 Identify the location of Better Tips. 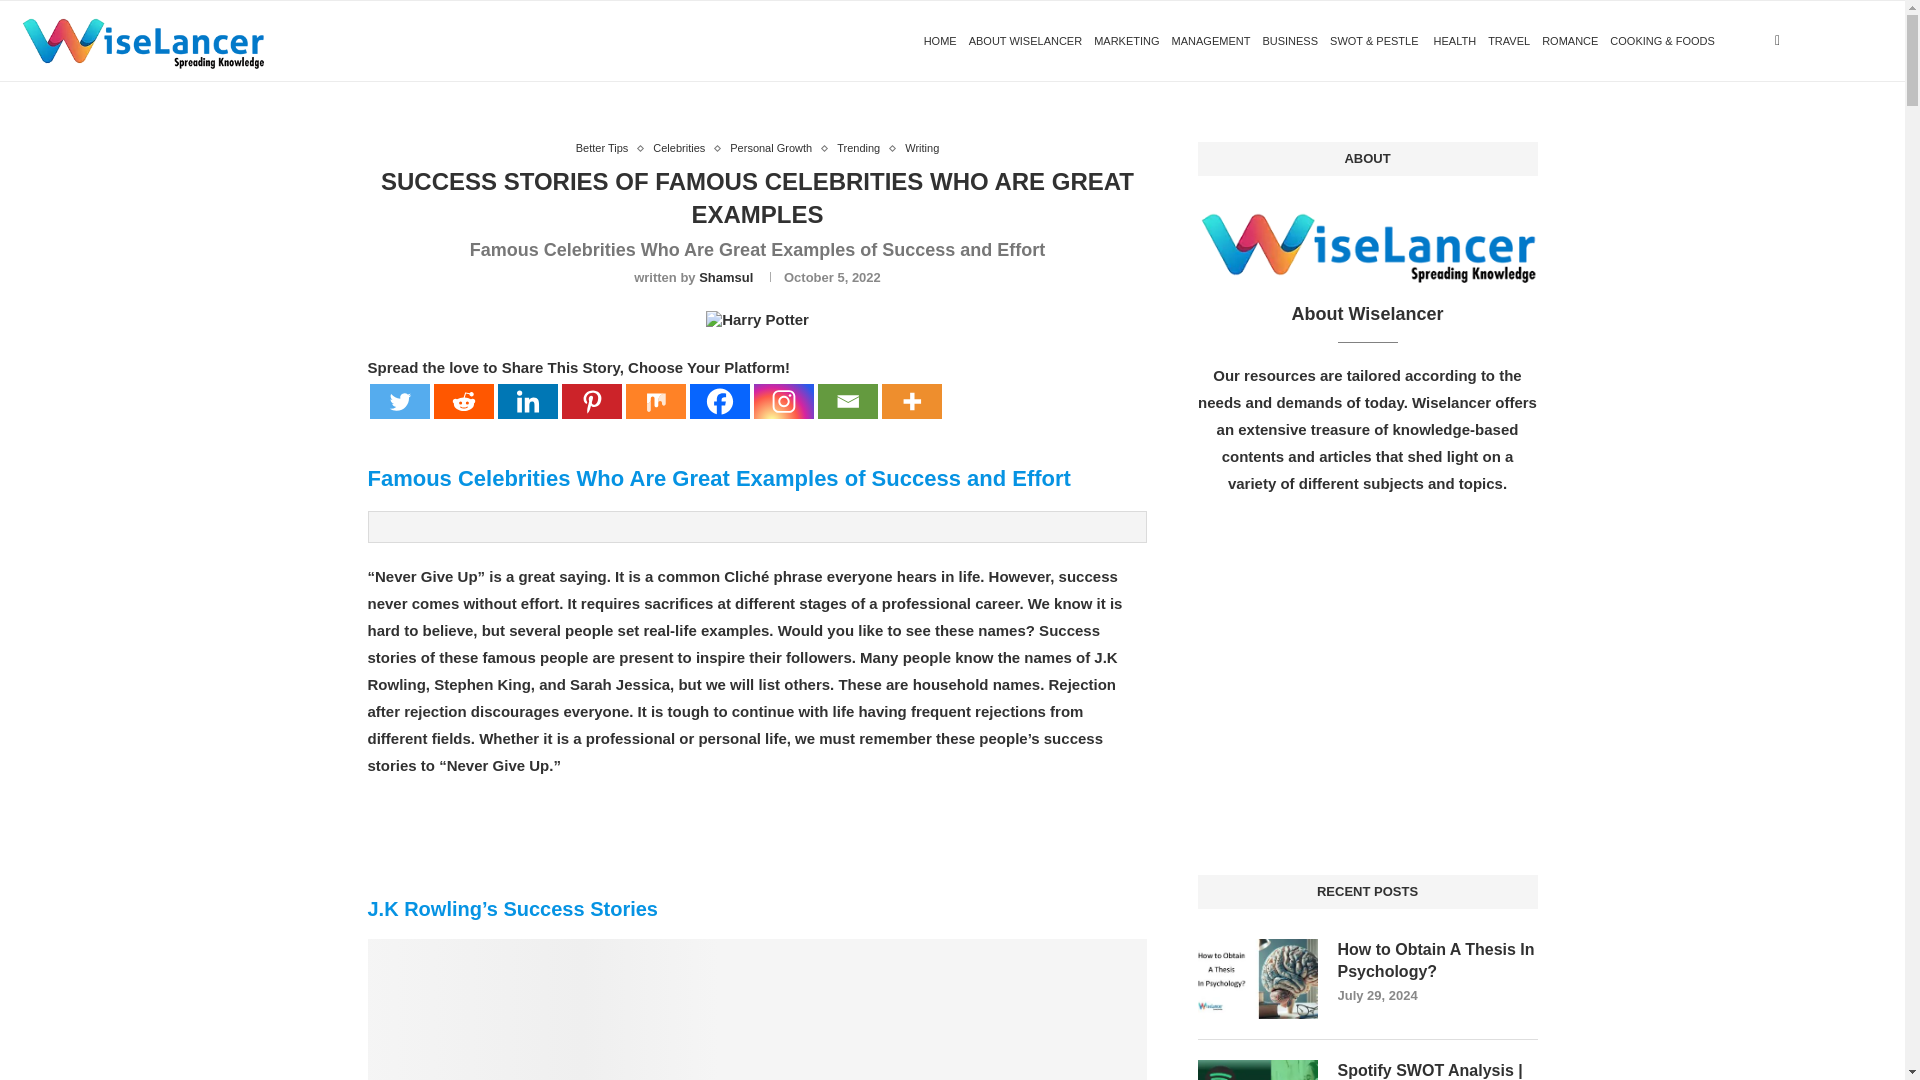
(608, 148).